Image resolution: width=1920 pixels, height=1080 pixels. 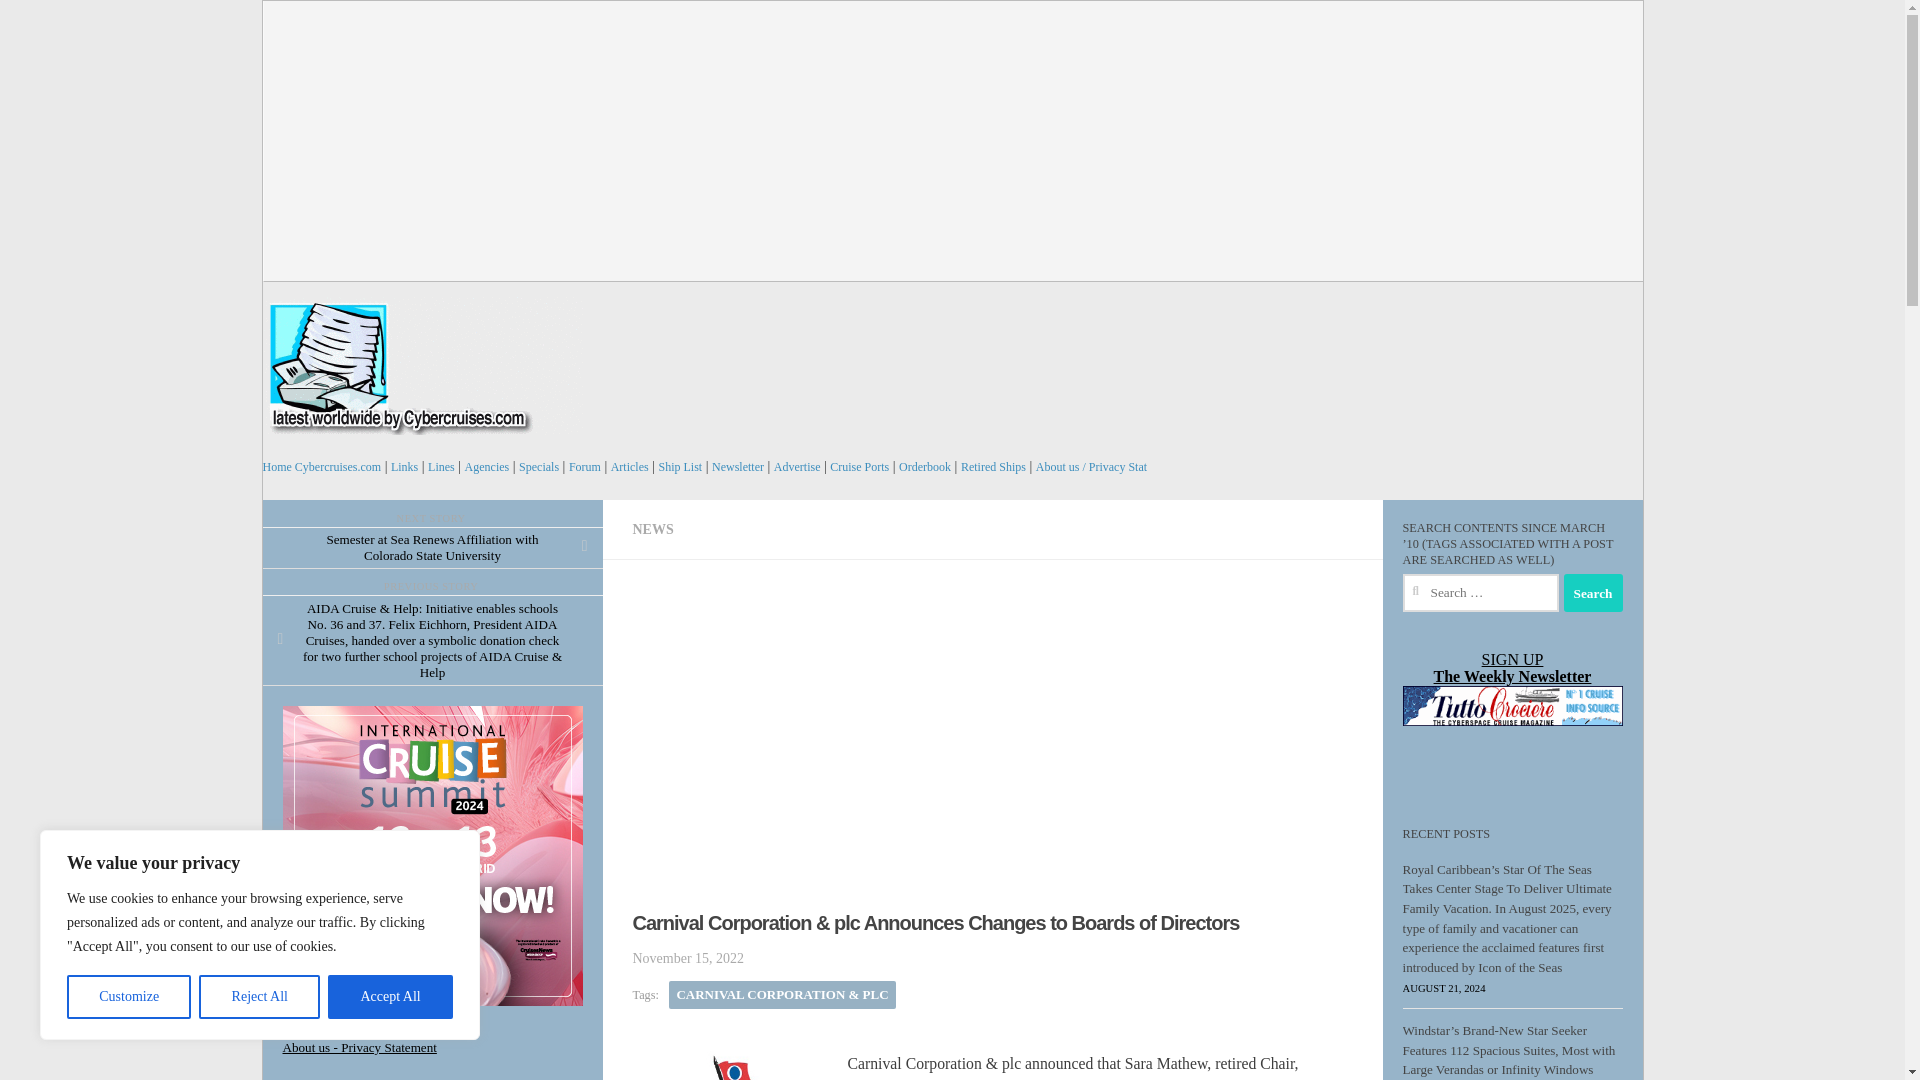 What do you see at coordinates (334, 27) in the screenshot?
I see `Skip to content` at bounding box center [334, 27].